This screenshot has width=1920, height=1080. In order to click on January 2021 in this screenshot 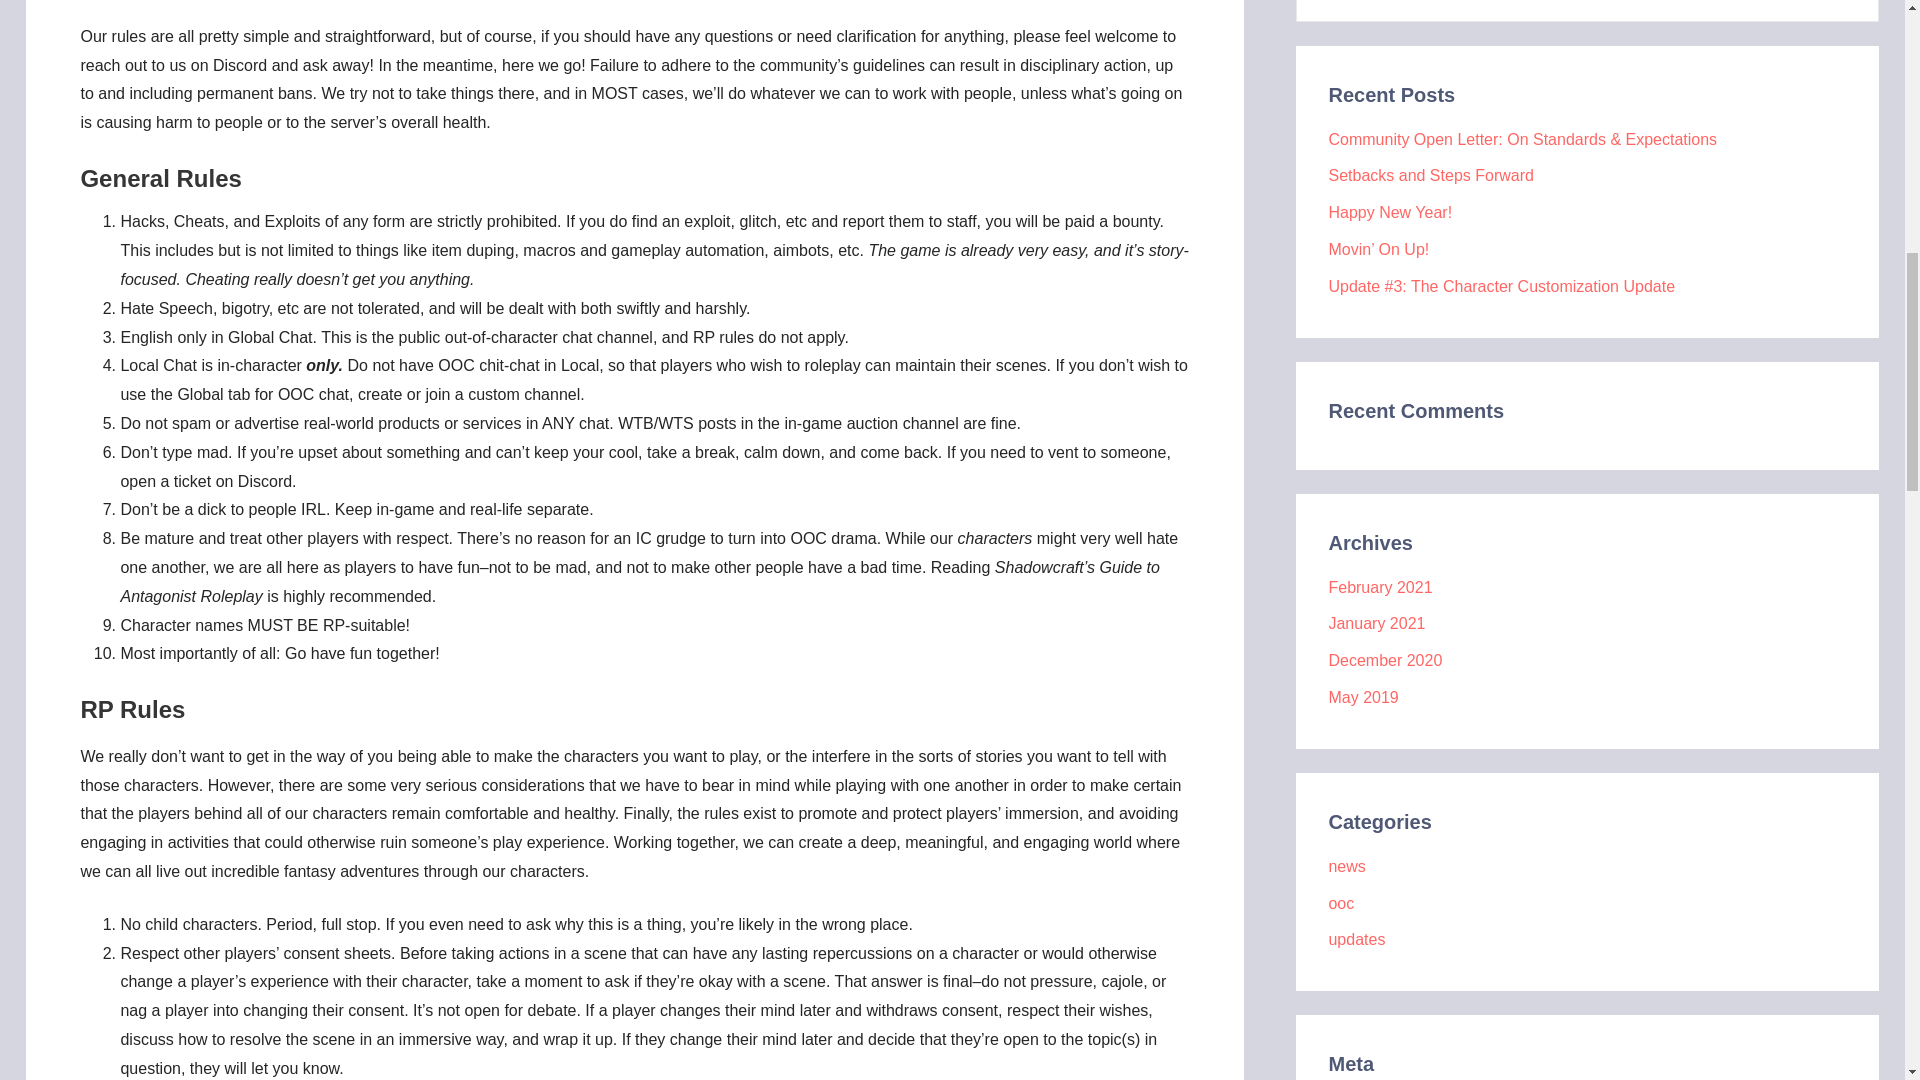, I will do `click(1376, 622)`.